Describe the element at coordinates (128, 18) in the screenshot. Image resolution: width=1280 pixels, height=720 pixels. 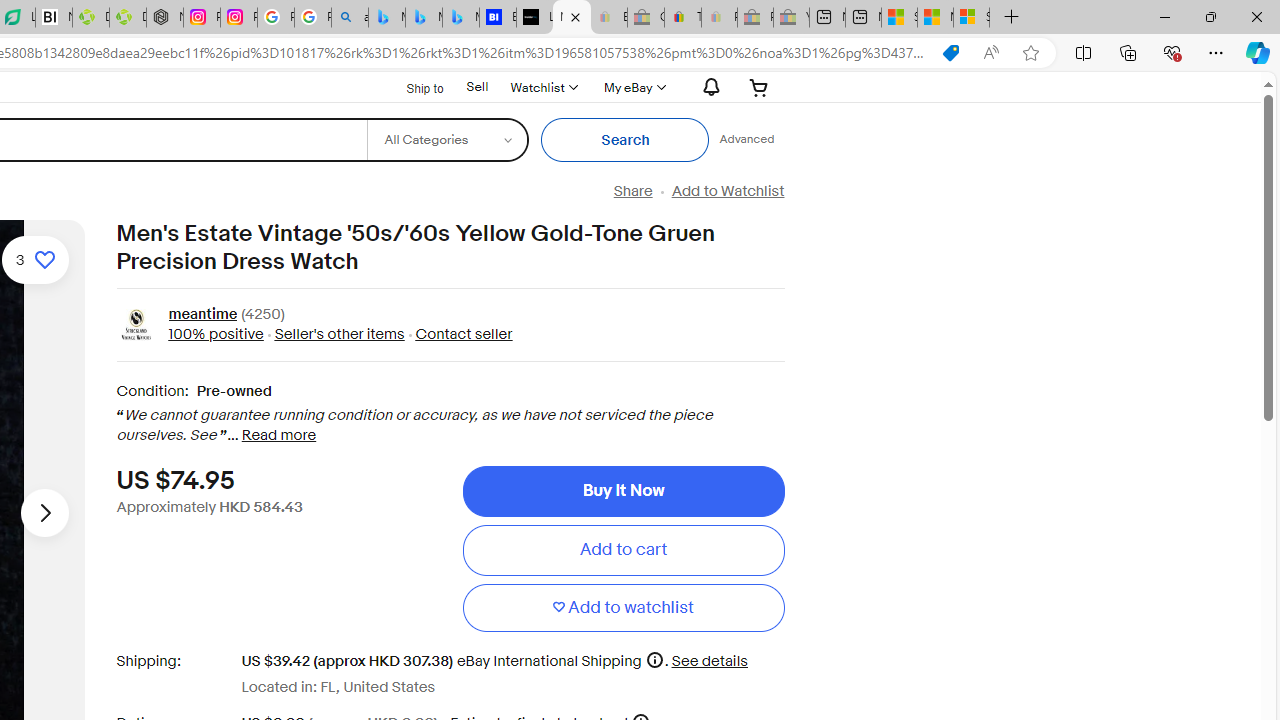
I see `Descarga Driver Updater` at that location.